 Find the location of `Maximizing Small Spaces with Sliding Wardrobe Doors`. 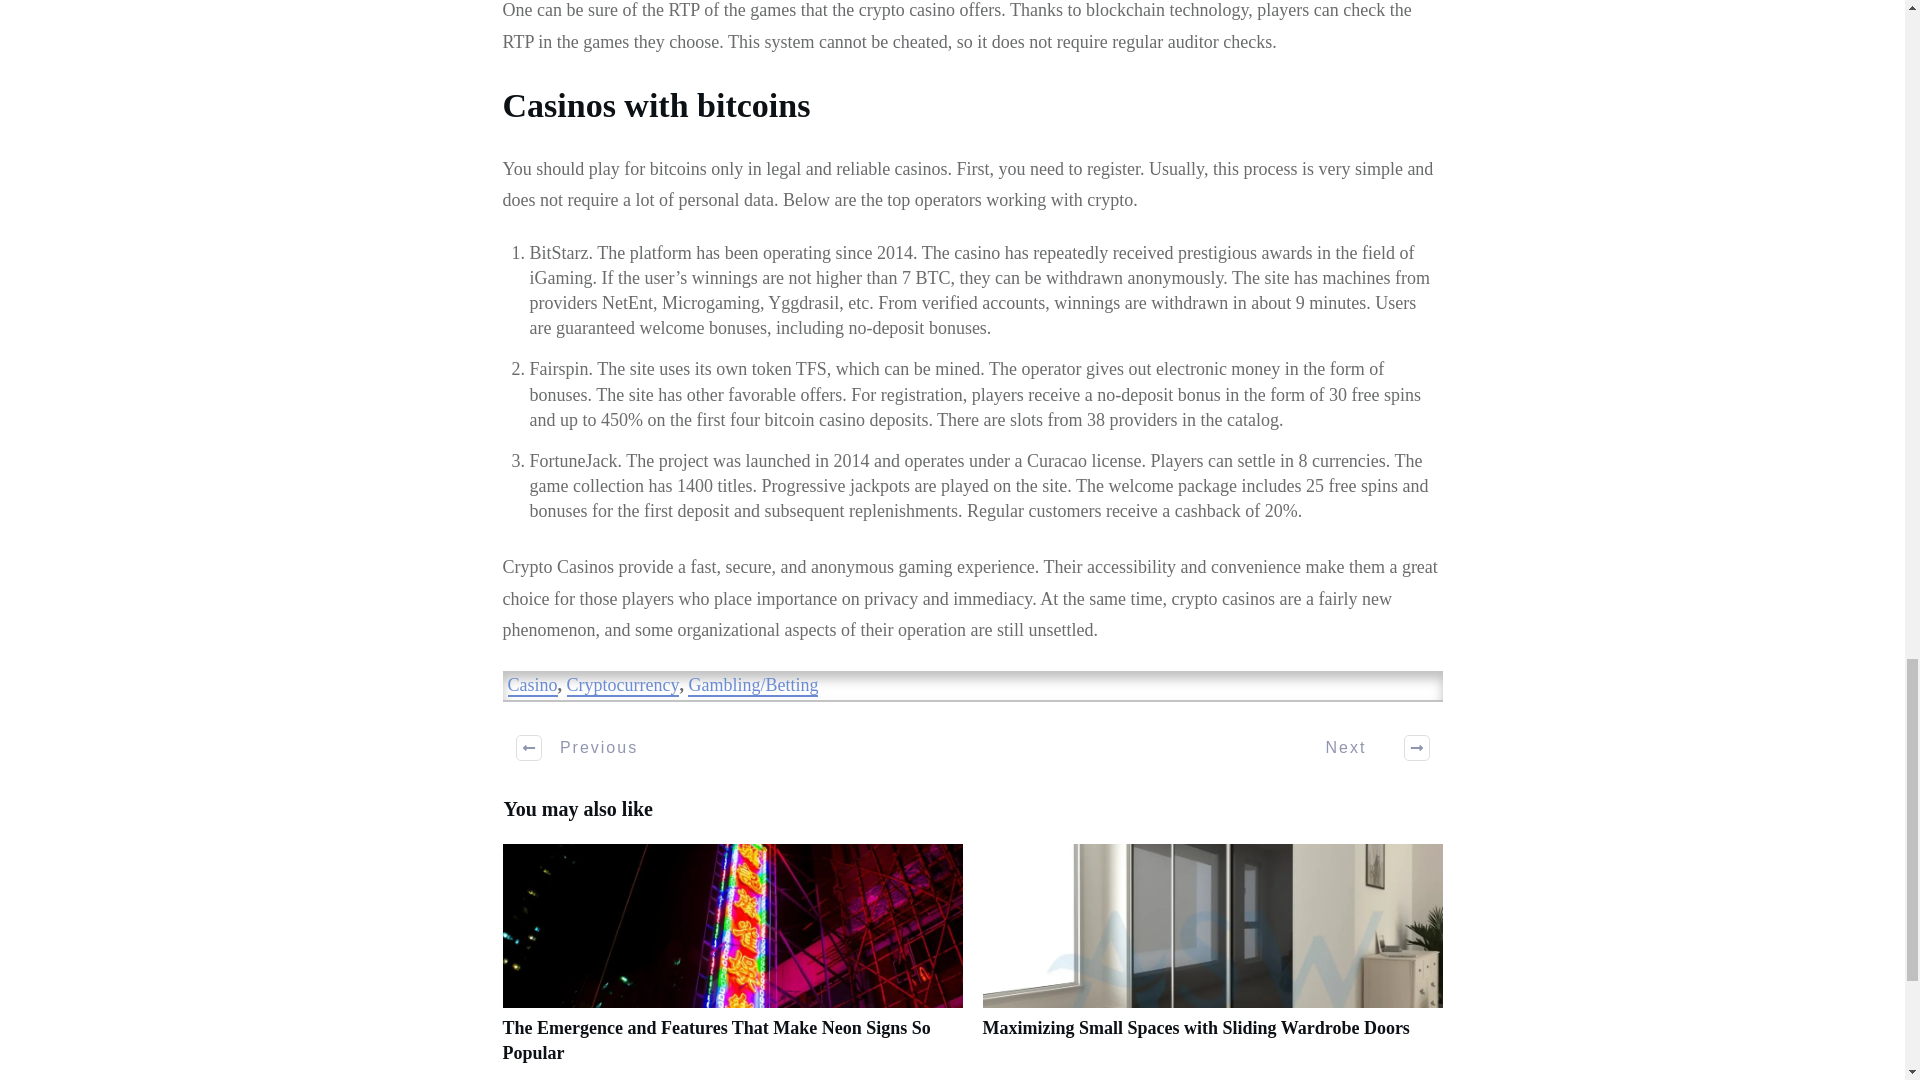

Maximizing Small Spaces with Sliding Wardrobe Doors is located at coordinates (1211, 962).